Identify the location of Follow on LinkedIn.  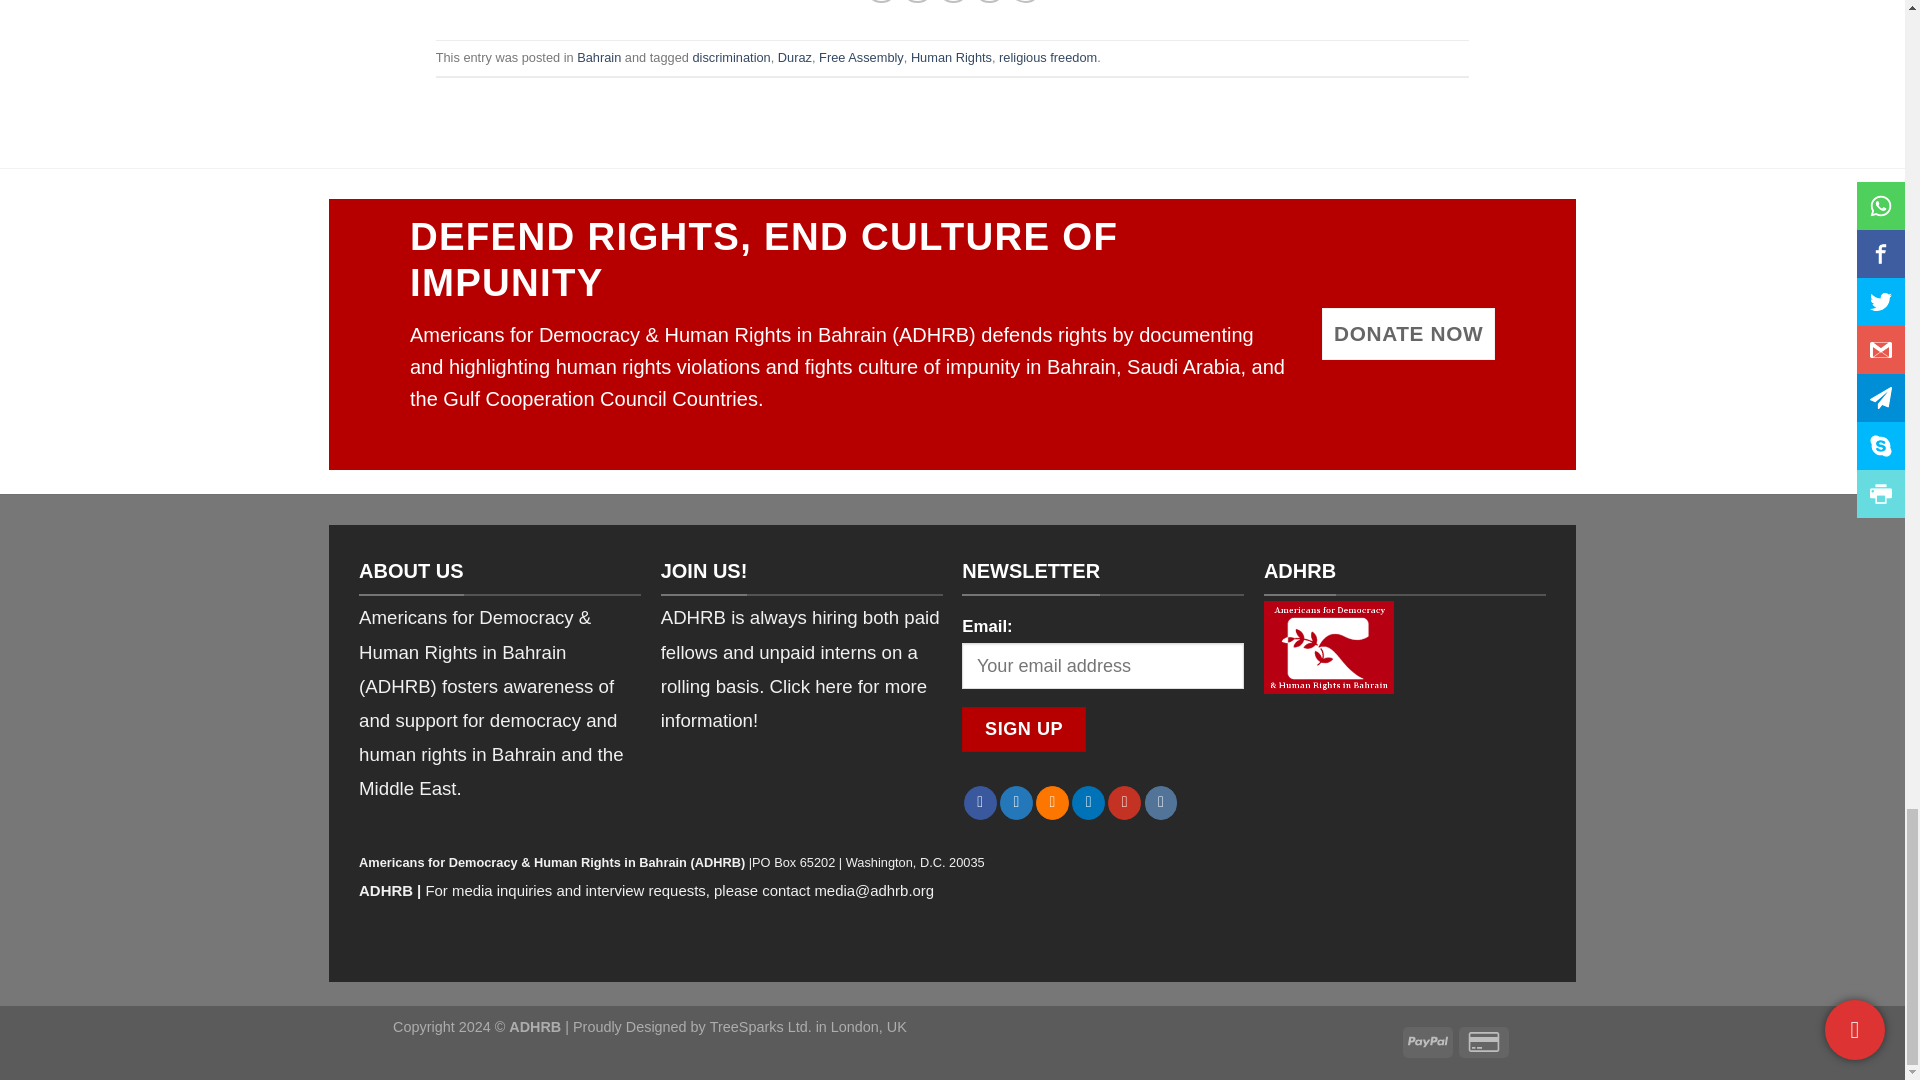
(1088, 802).